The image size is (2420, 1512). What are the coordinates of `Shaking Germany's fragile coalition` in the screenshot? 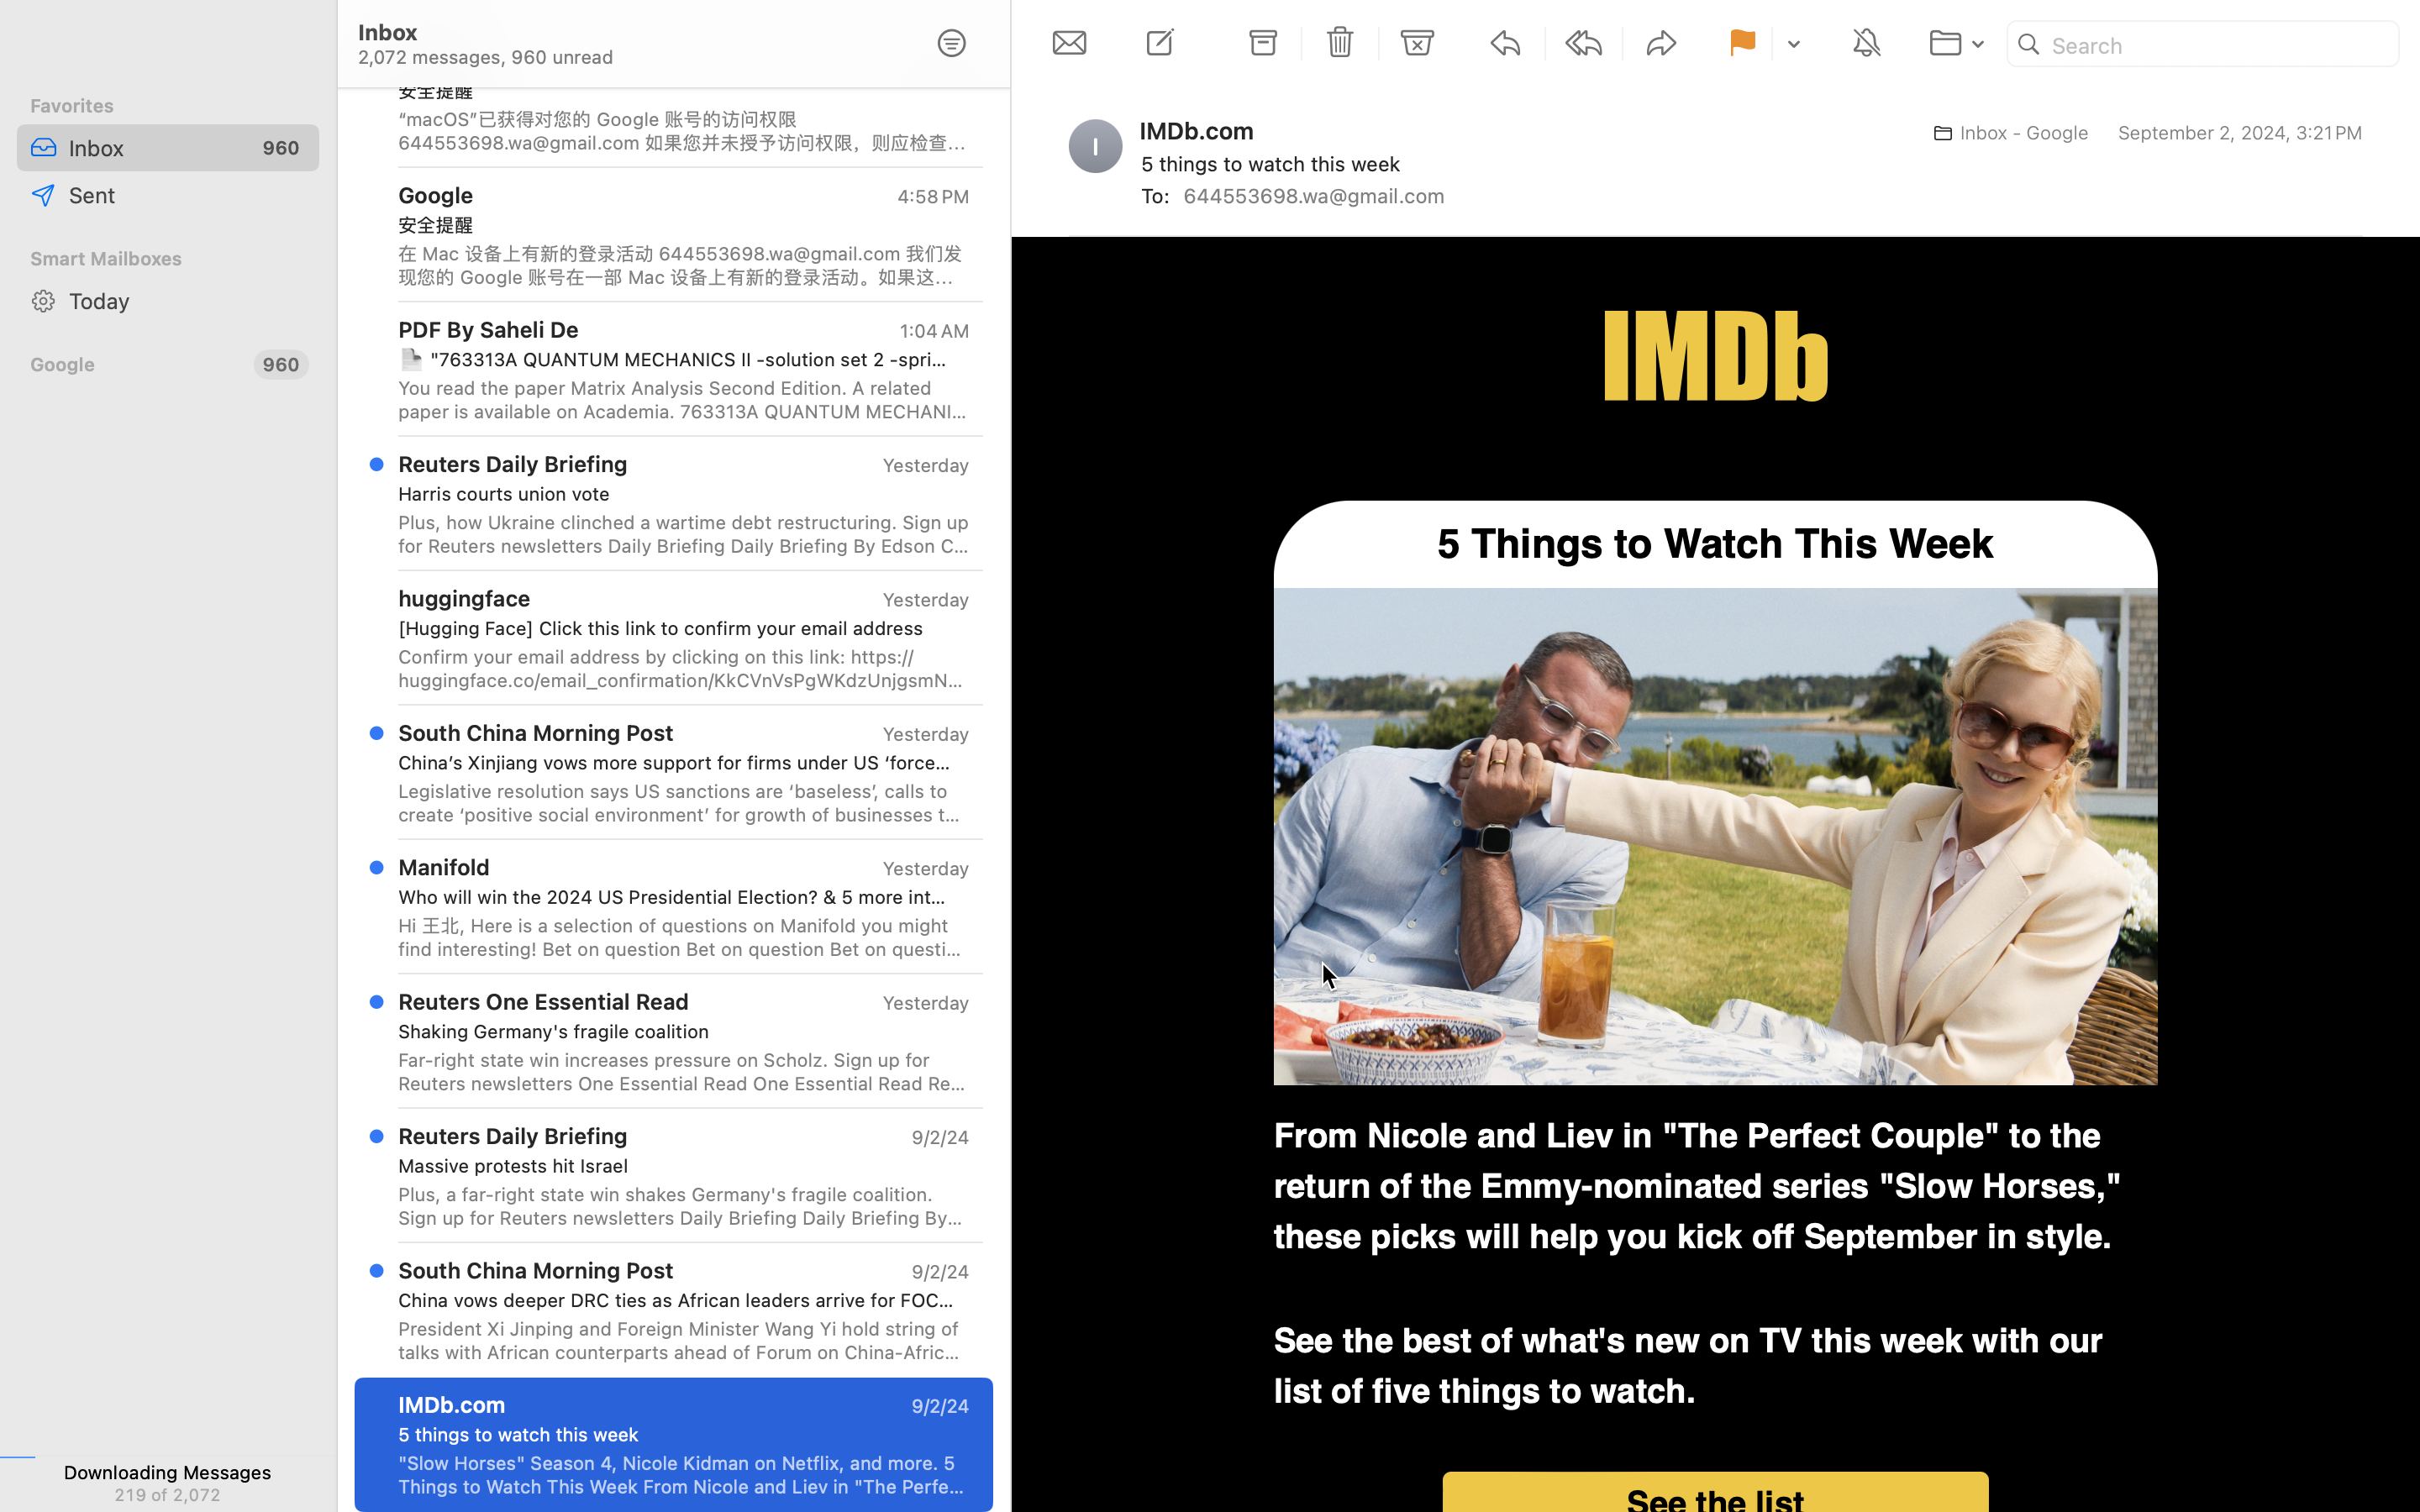 It's located at (677, 1032).